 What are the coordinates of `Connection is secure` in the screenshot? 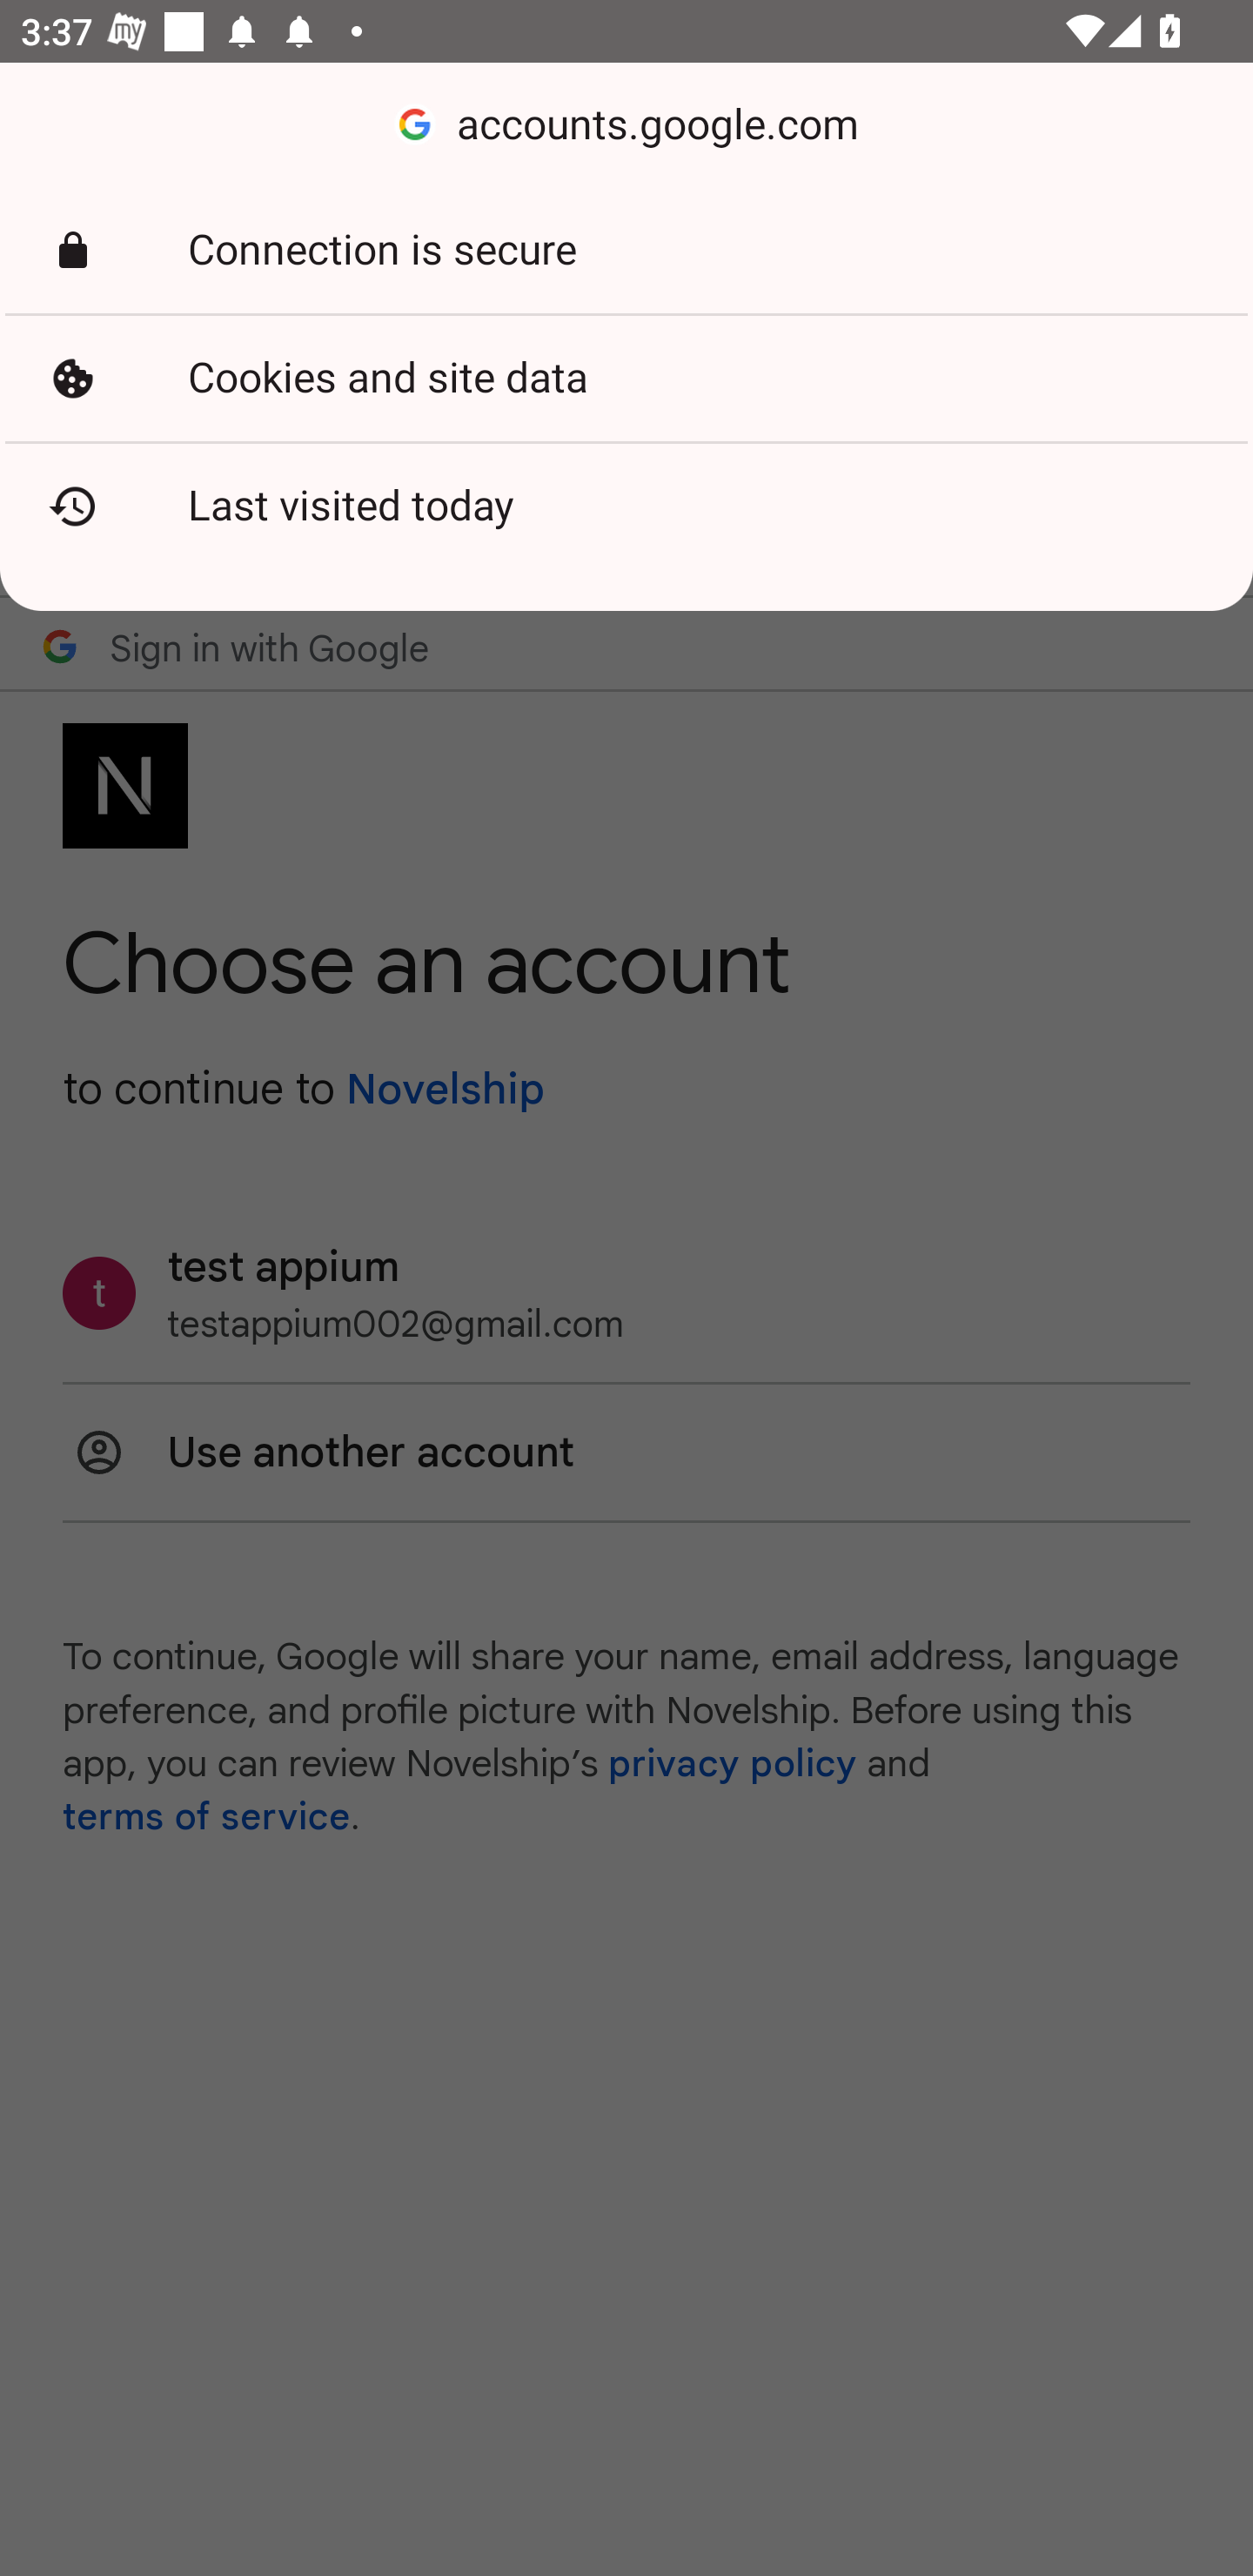 It's located at (626, 251).